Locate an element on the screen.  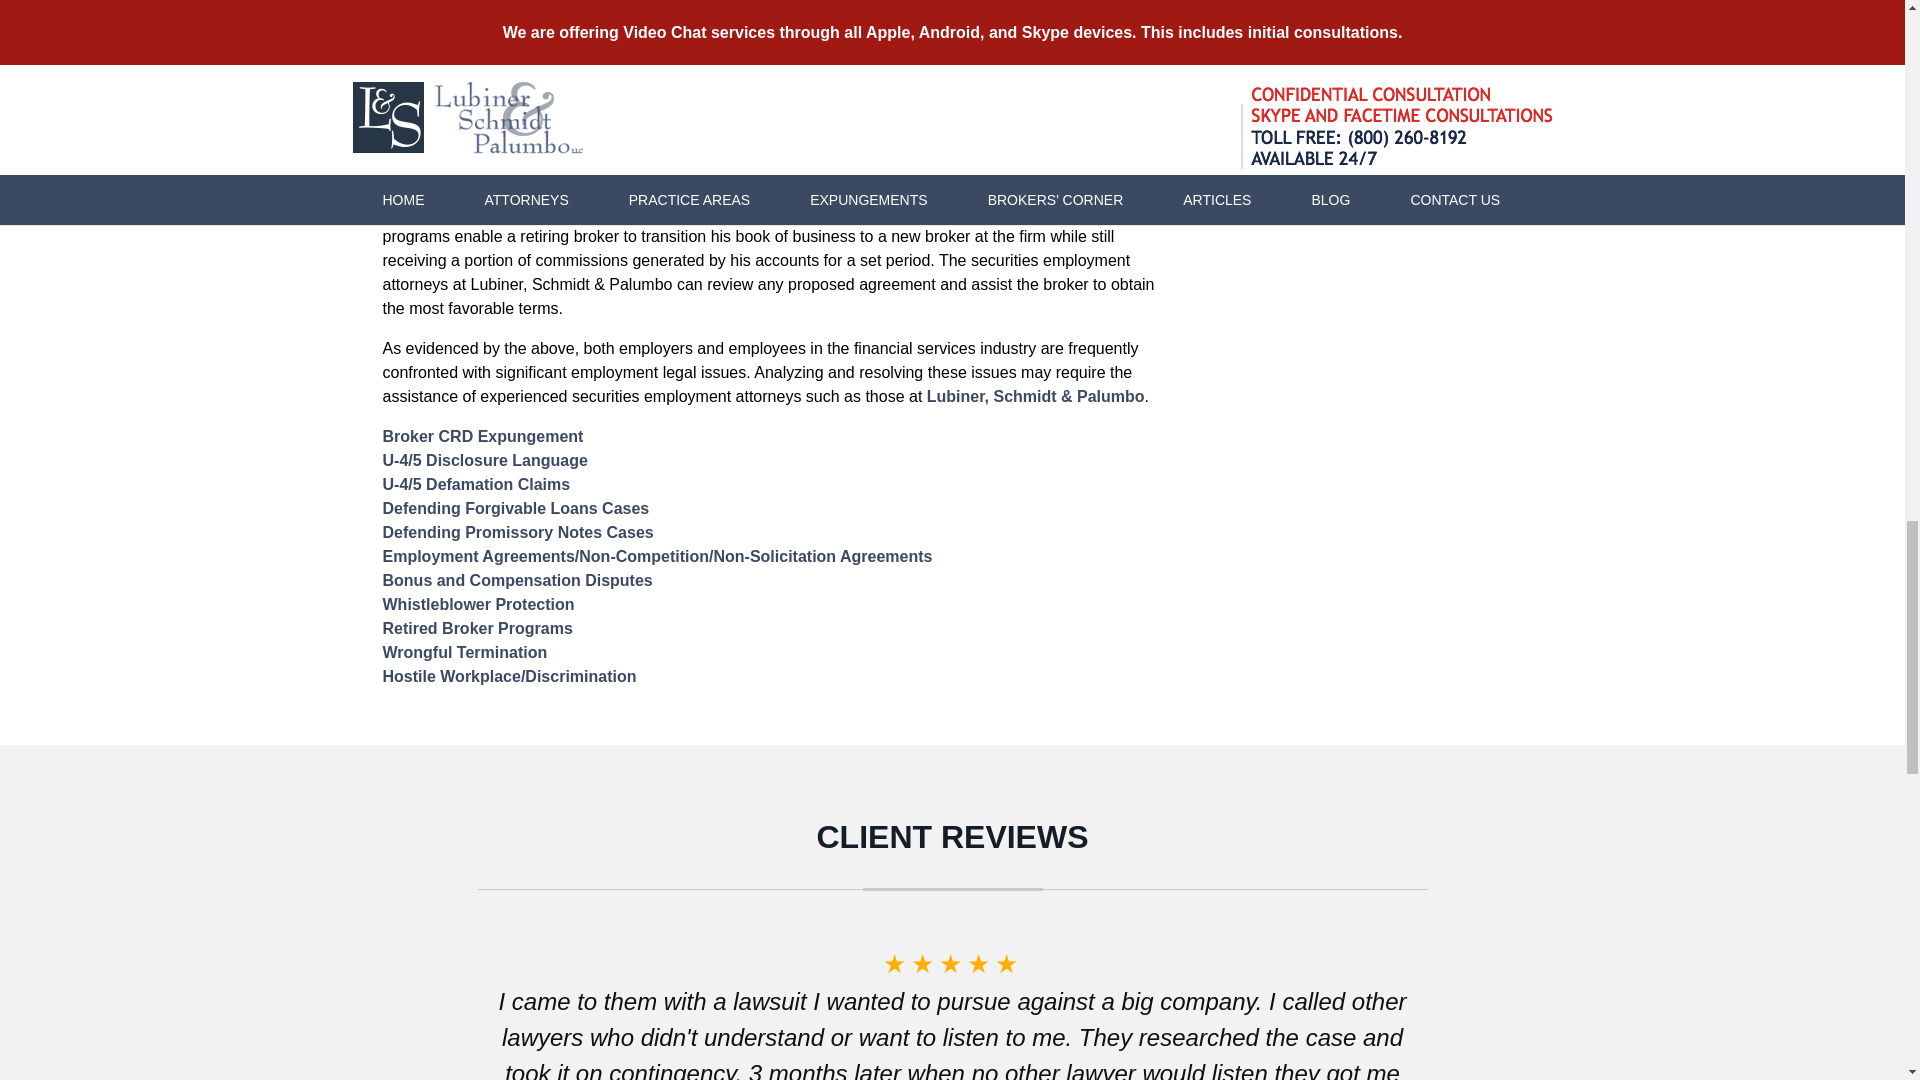
Broker CRD Expungement is located at coordinates (482, 436).